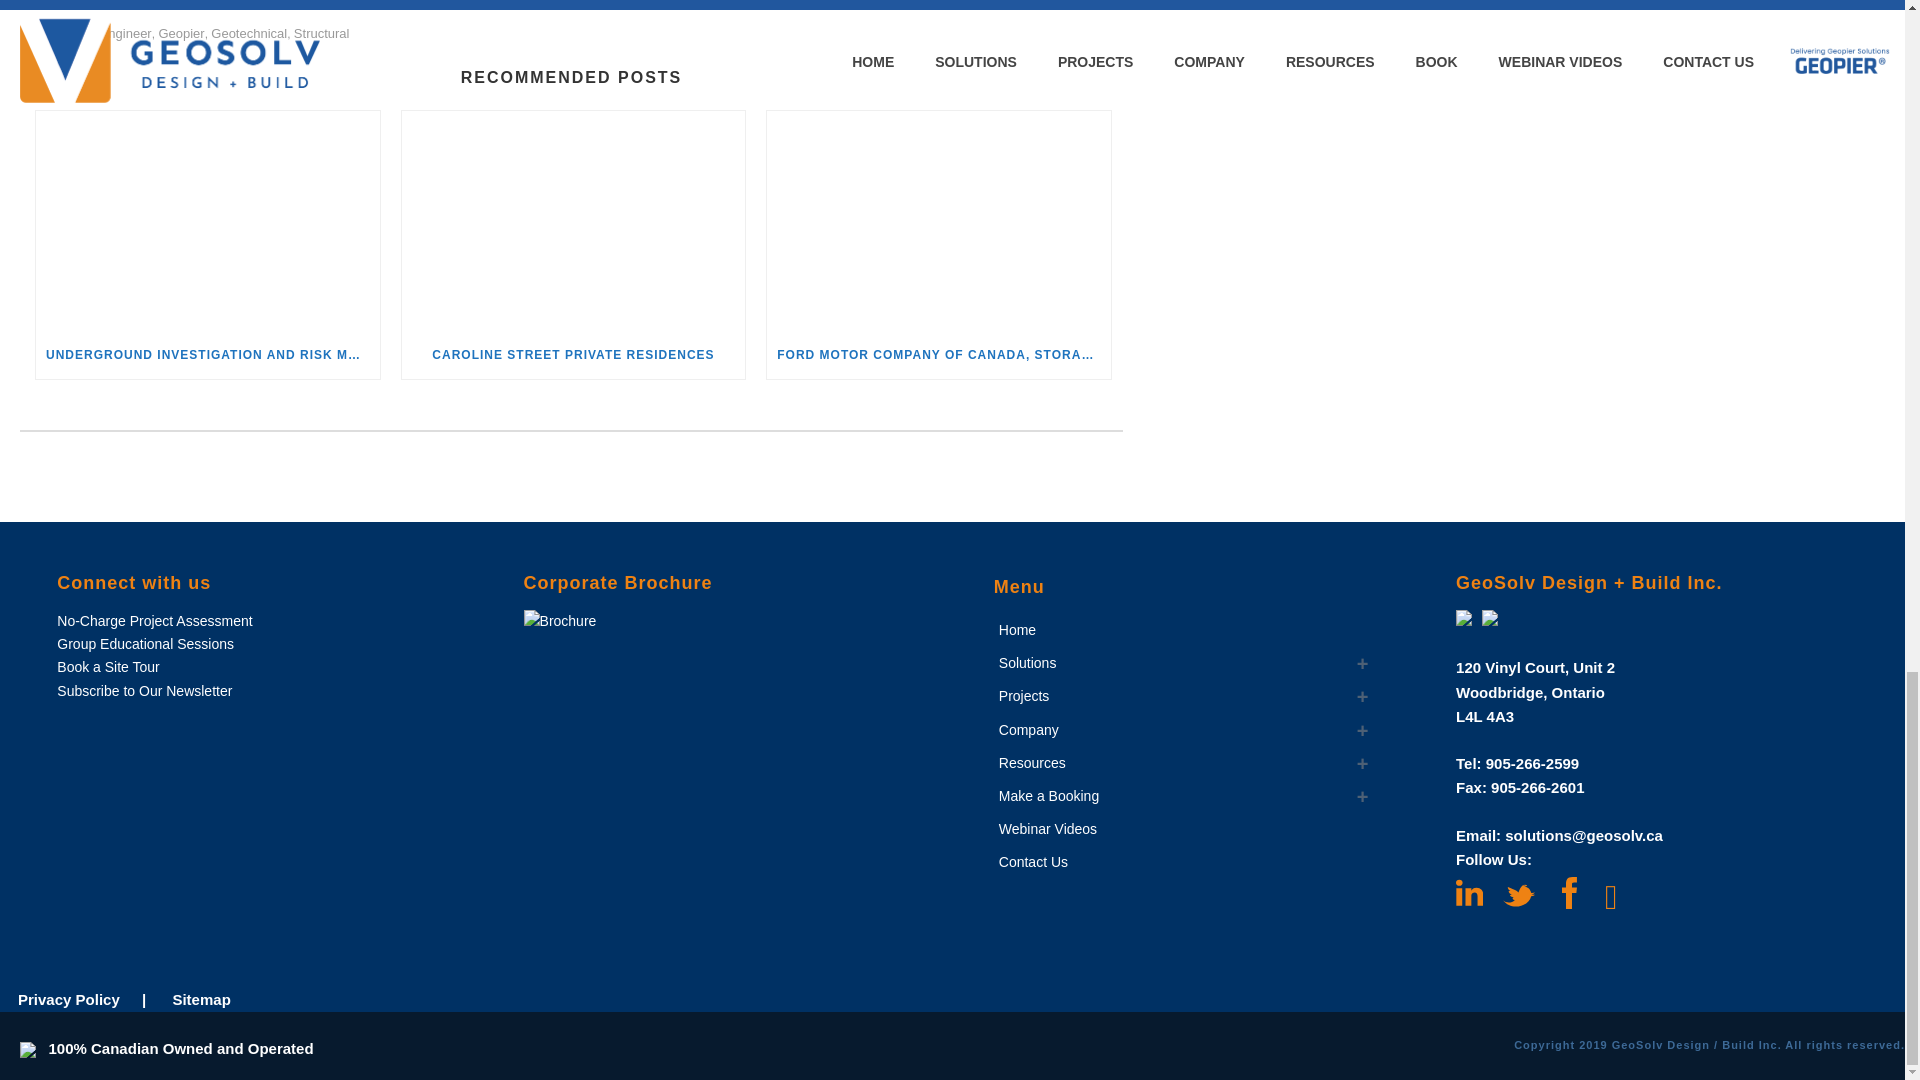 Image resolution: width=1920 pixels, height=1080 pixels. I want to click on Caroline Street Private Residences, so click(574, 220).